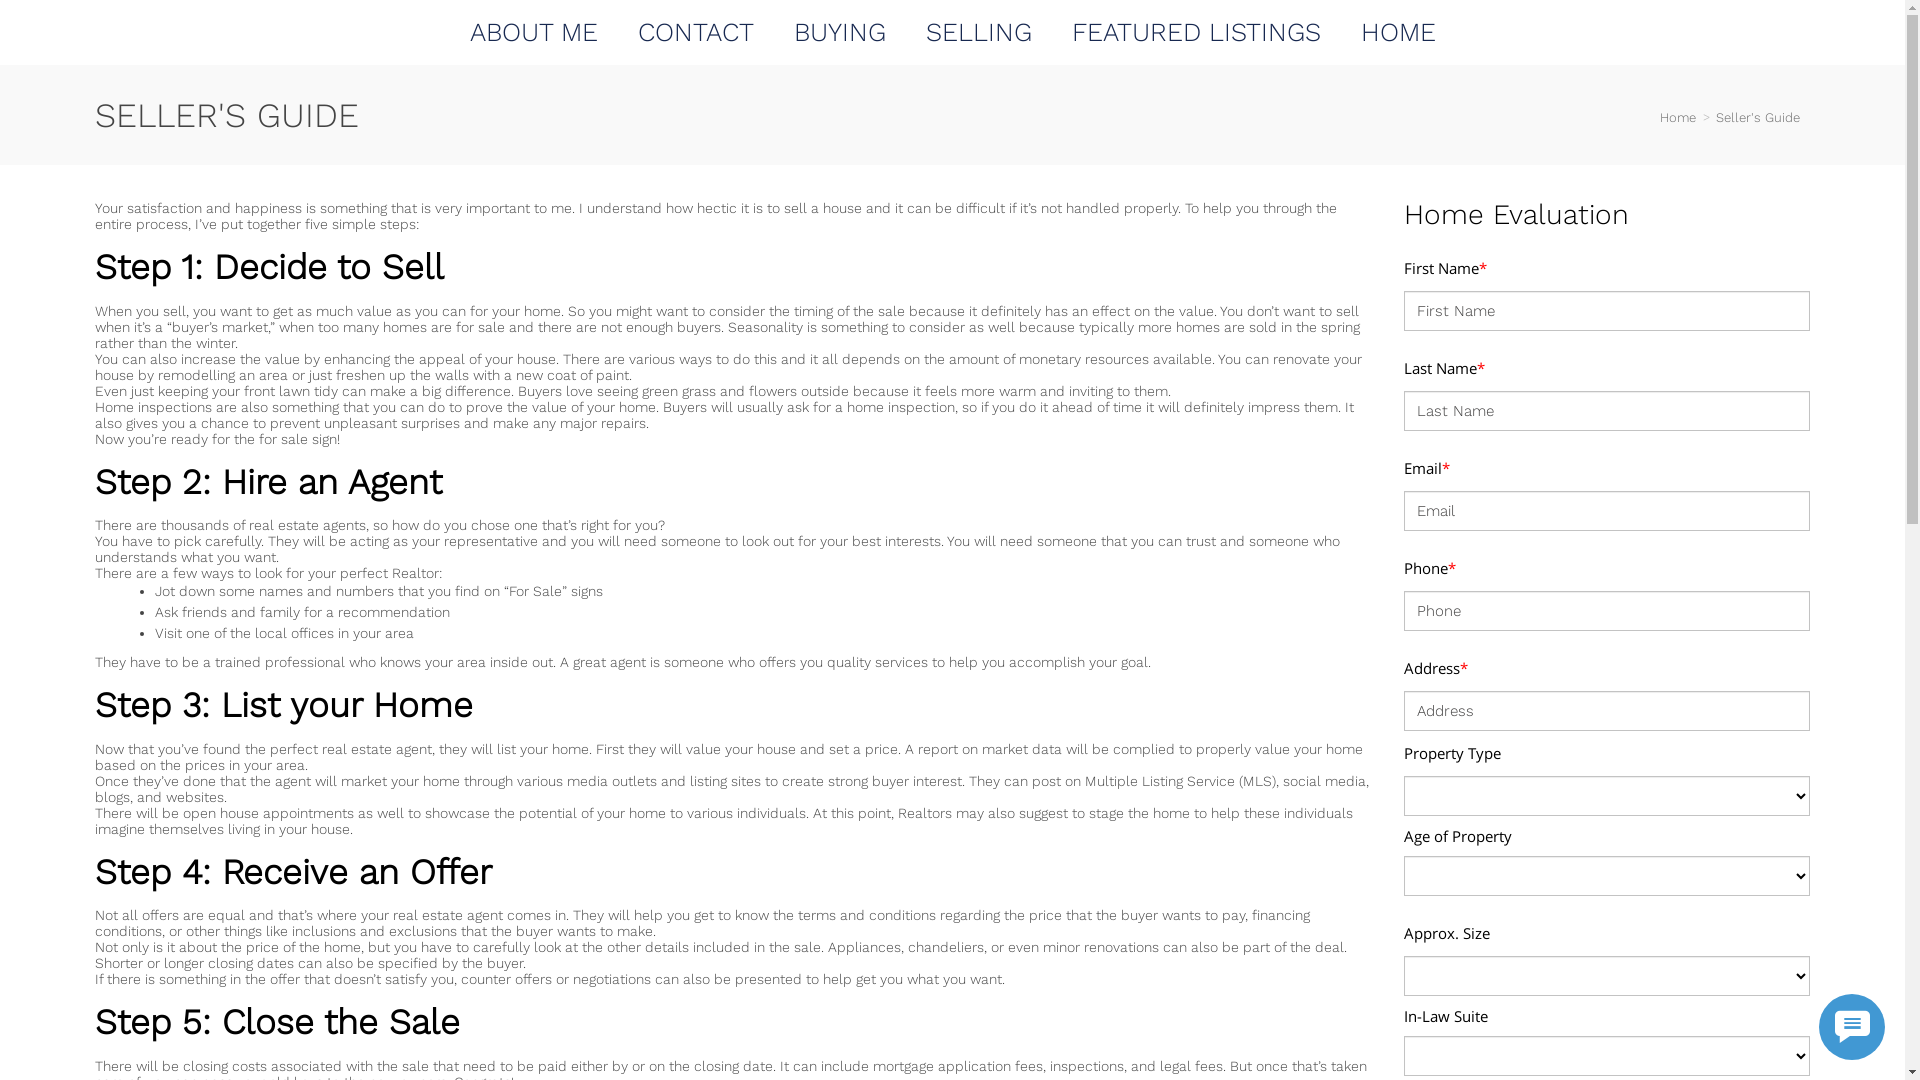 The height and width of the screenshot is (1080, 1920). I want to click on ABOUT ME, so click(534, 32).